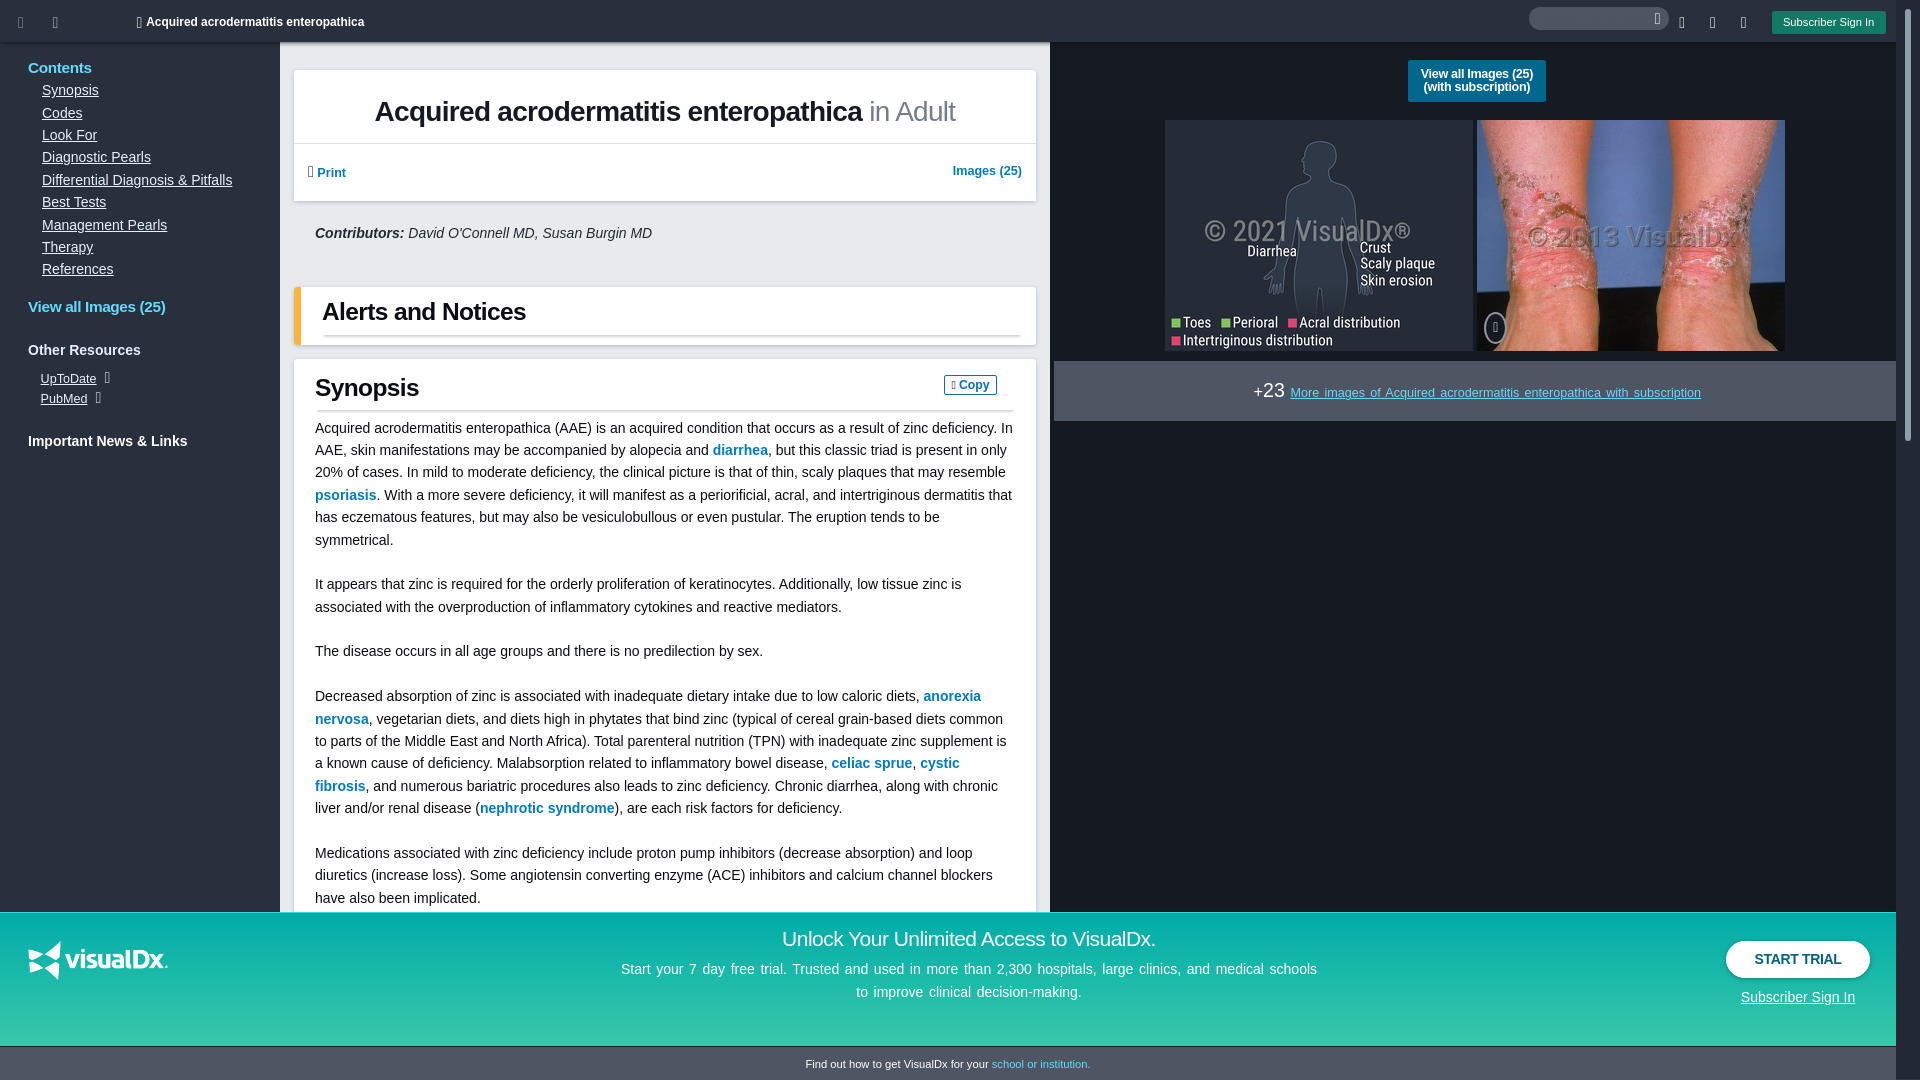  I want to click on Subscriber Sign In, so click(1798, 996).